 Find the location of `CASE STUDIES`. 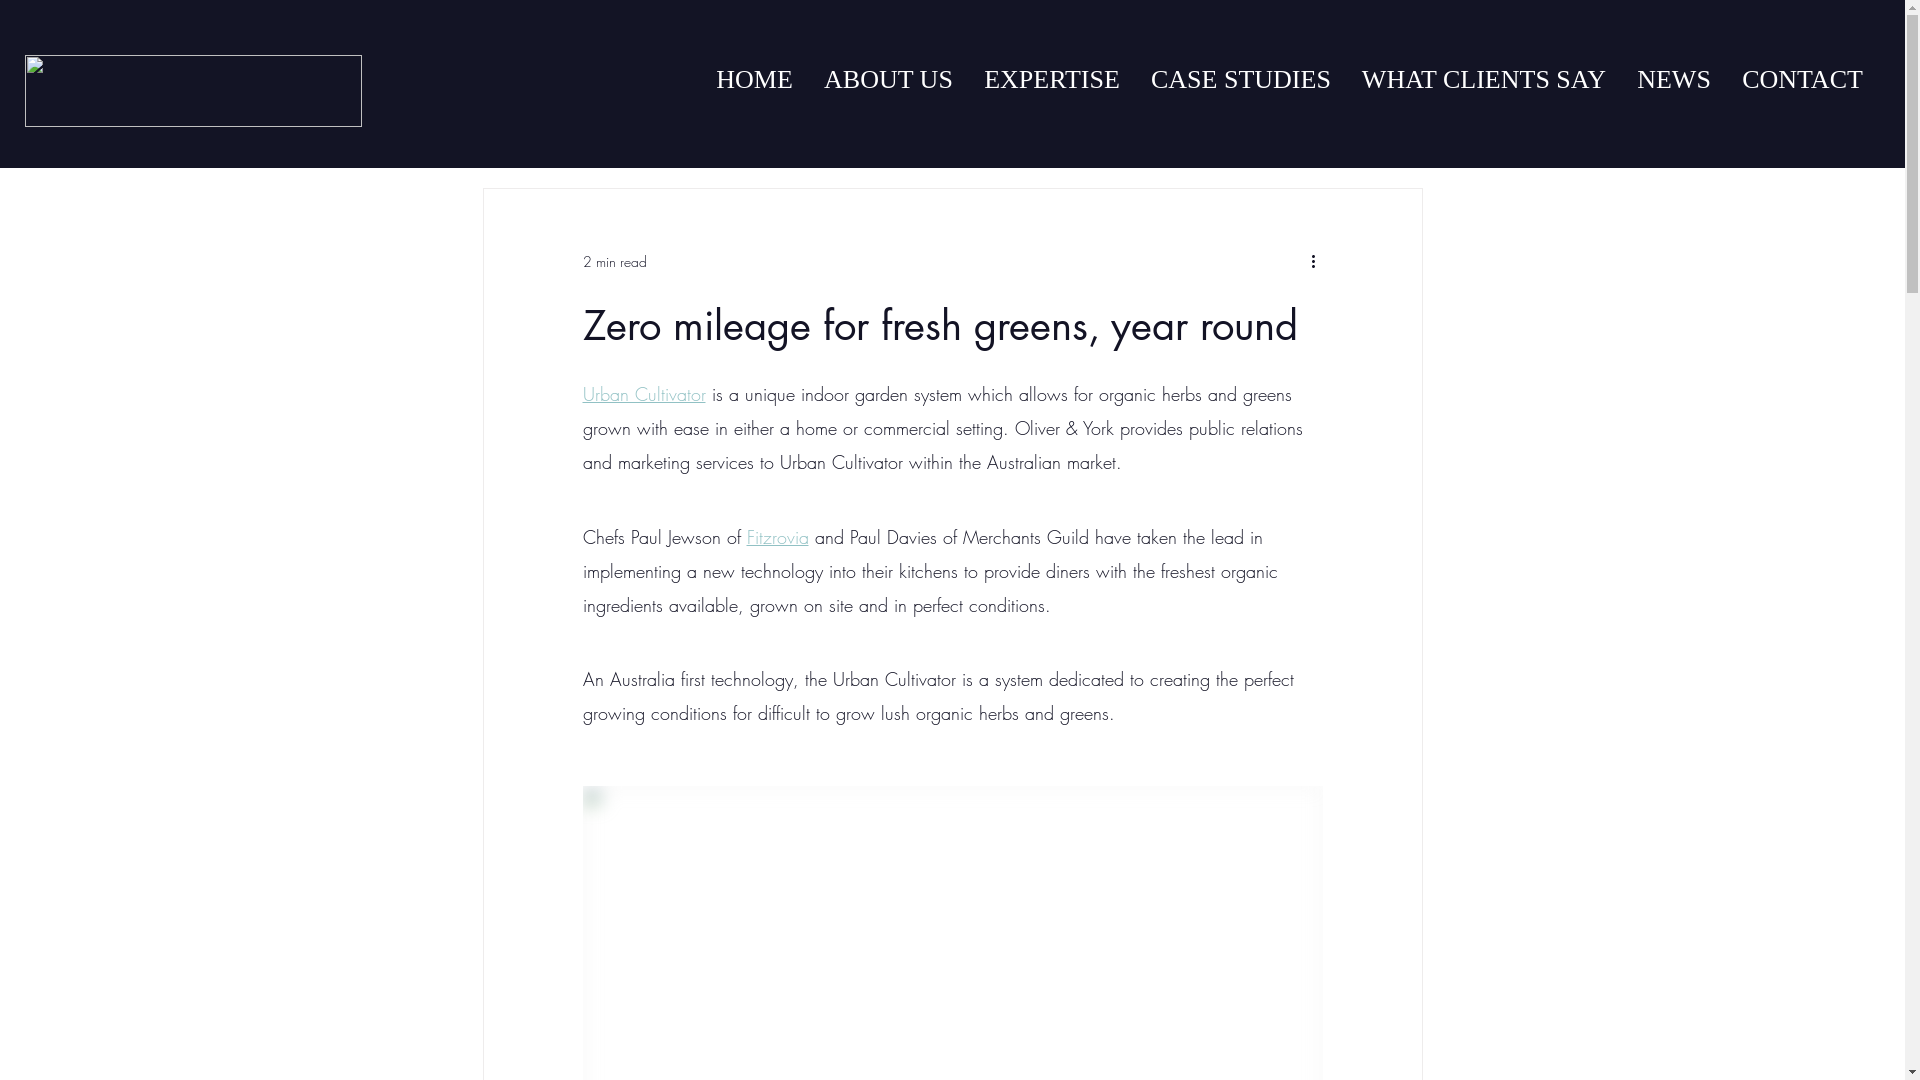

CASE STUDIES is located at coordinates (1240, 80).